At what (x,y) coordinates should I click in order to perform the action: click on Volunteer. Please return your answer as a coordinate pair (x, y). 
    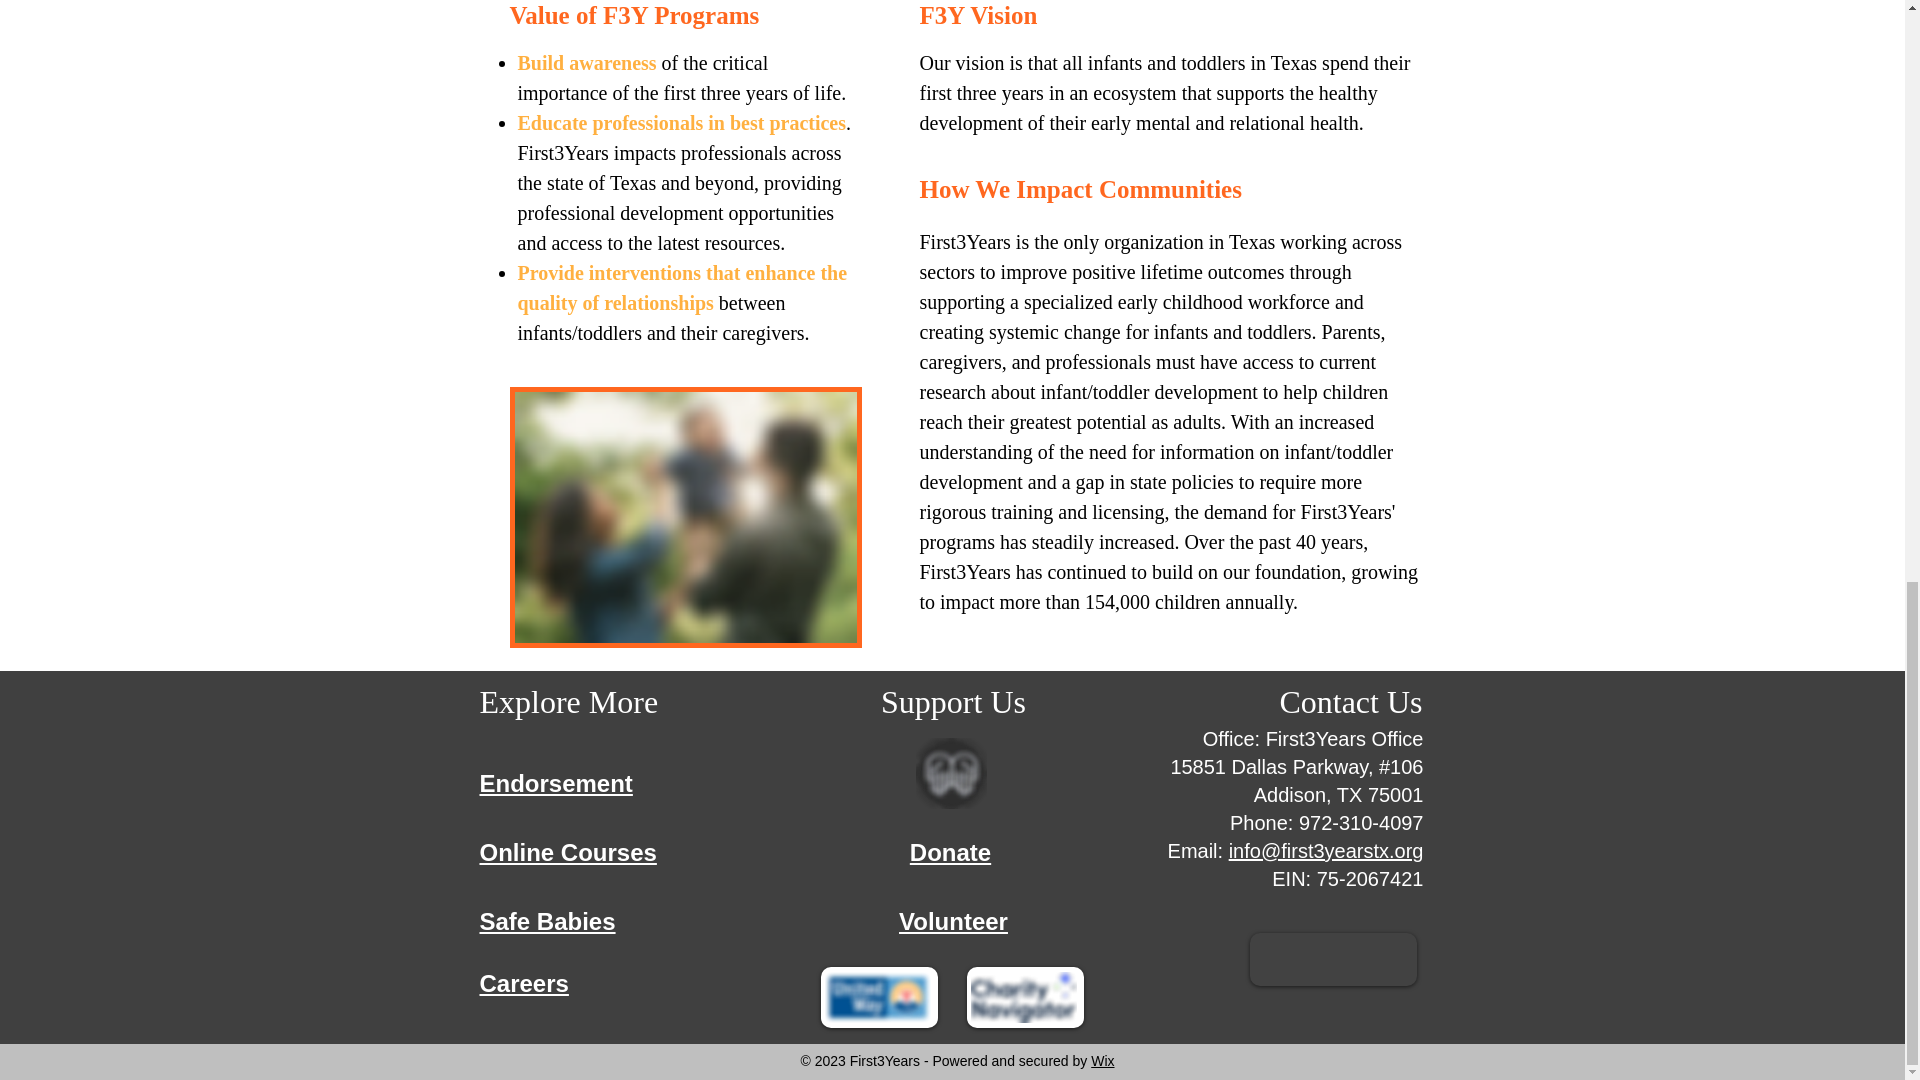
    Looking at the image, I should click on (953, 922).